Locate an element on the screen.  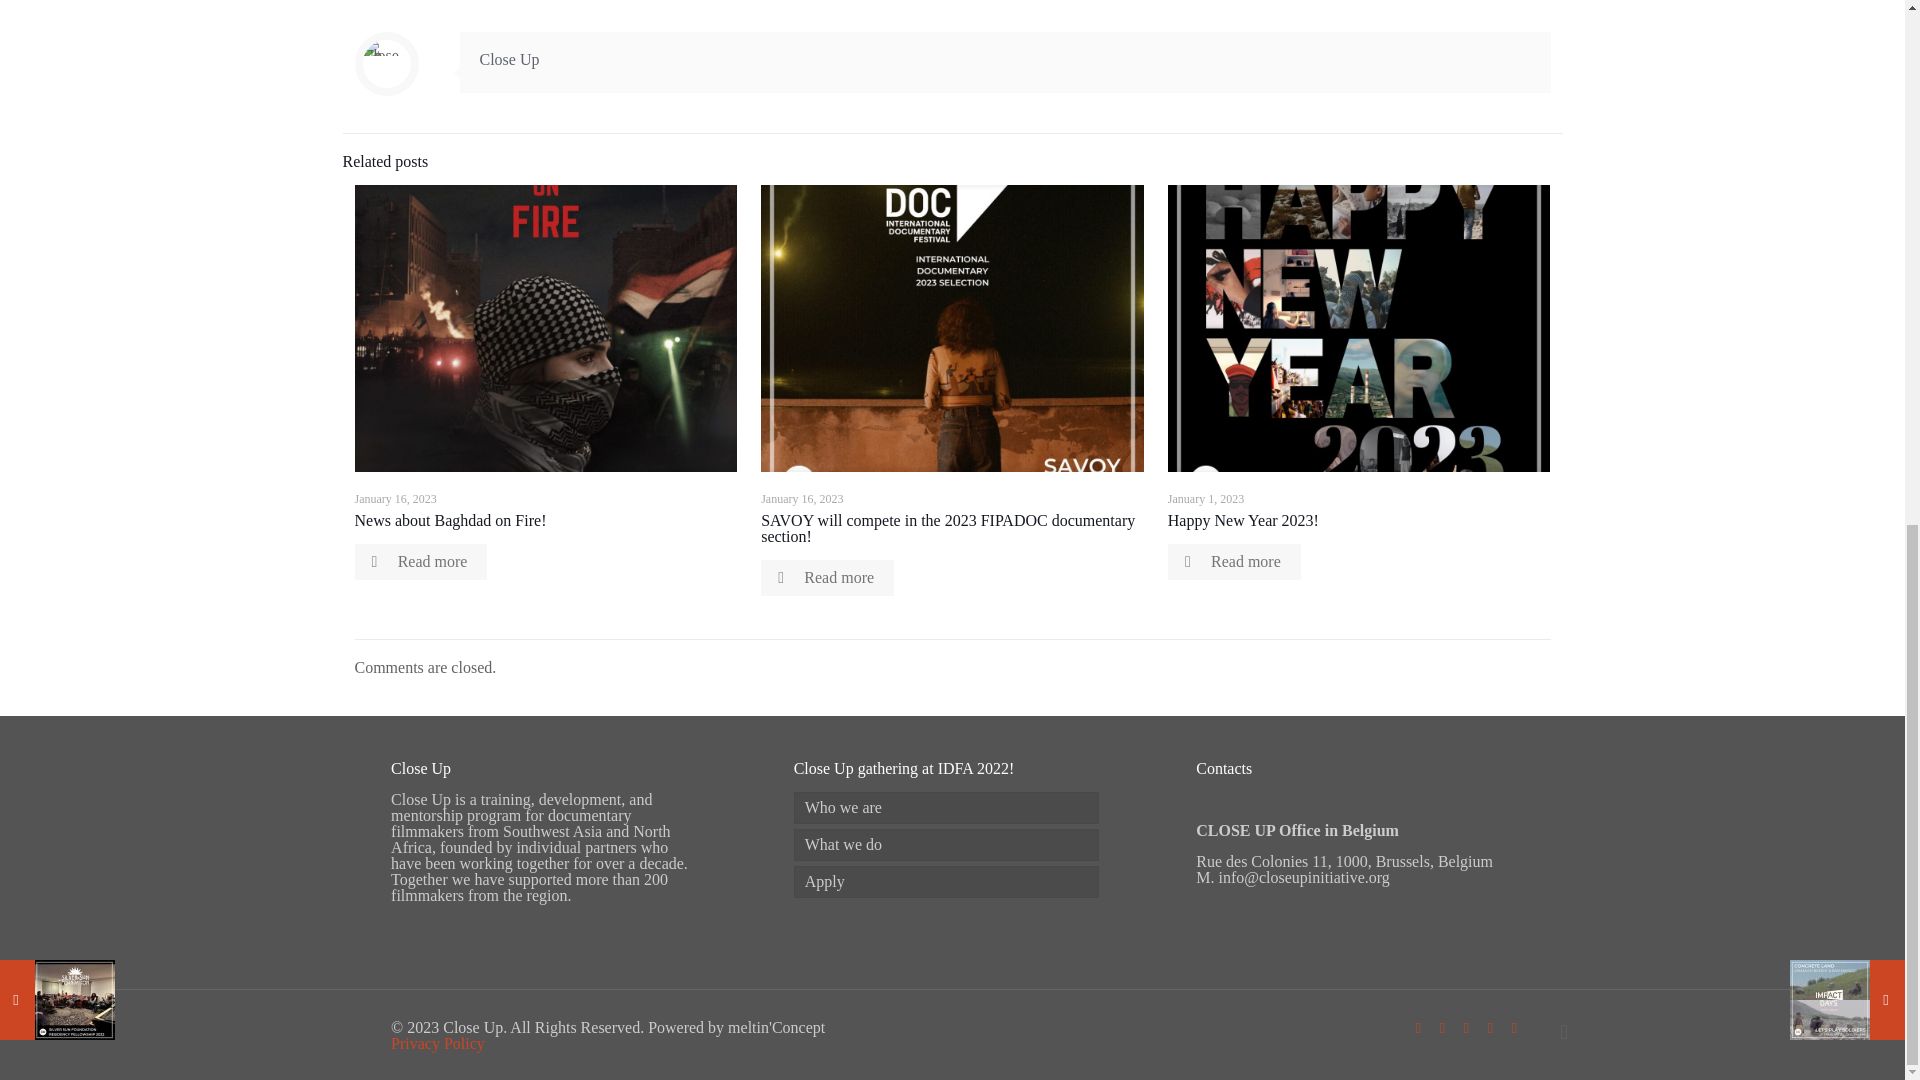
Instagram is located at coordinates (1516, 1027).